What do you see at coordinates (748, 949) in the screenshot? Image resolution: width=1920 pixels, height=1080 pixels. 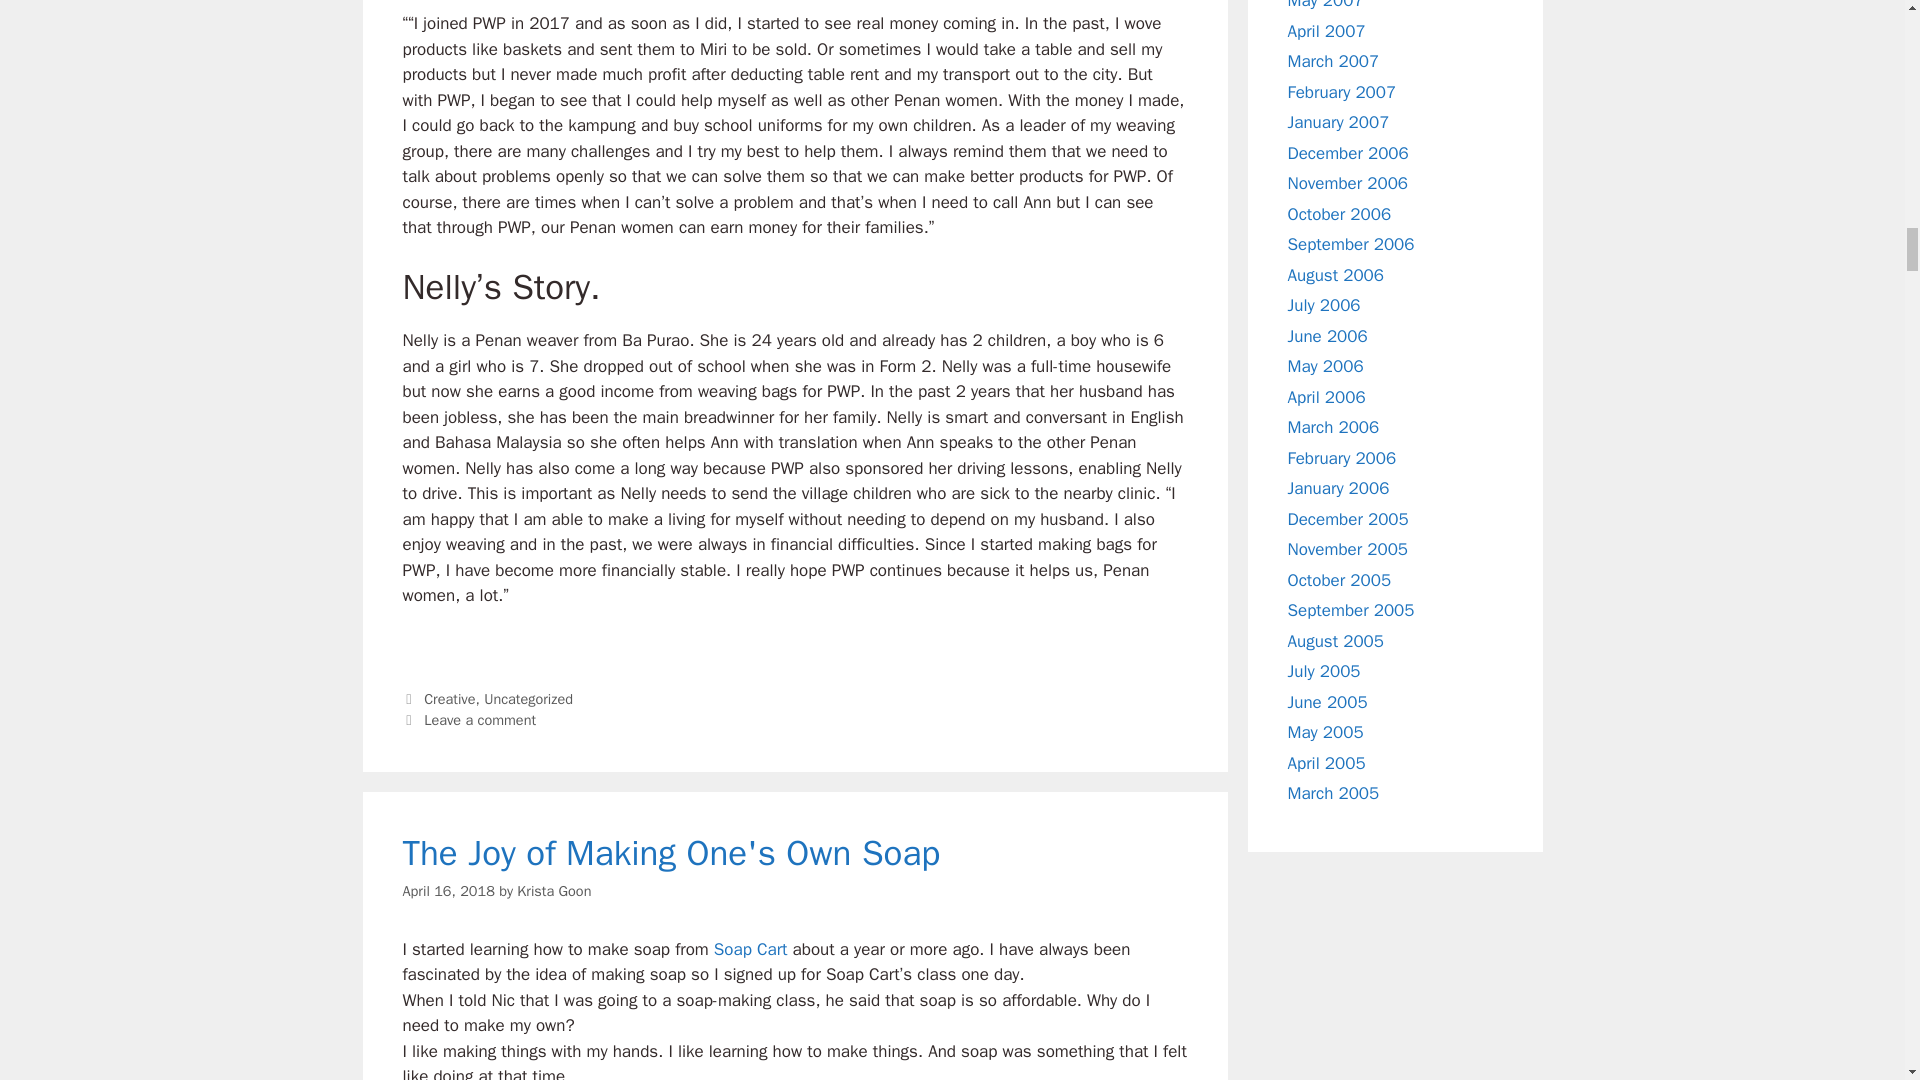 I see `Soap Cart` at bounding box center [748, 949].